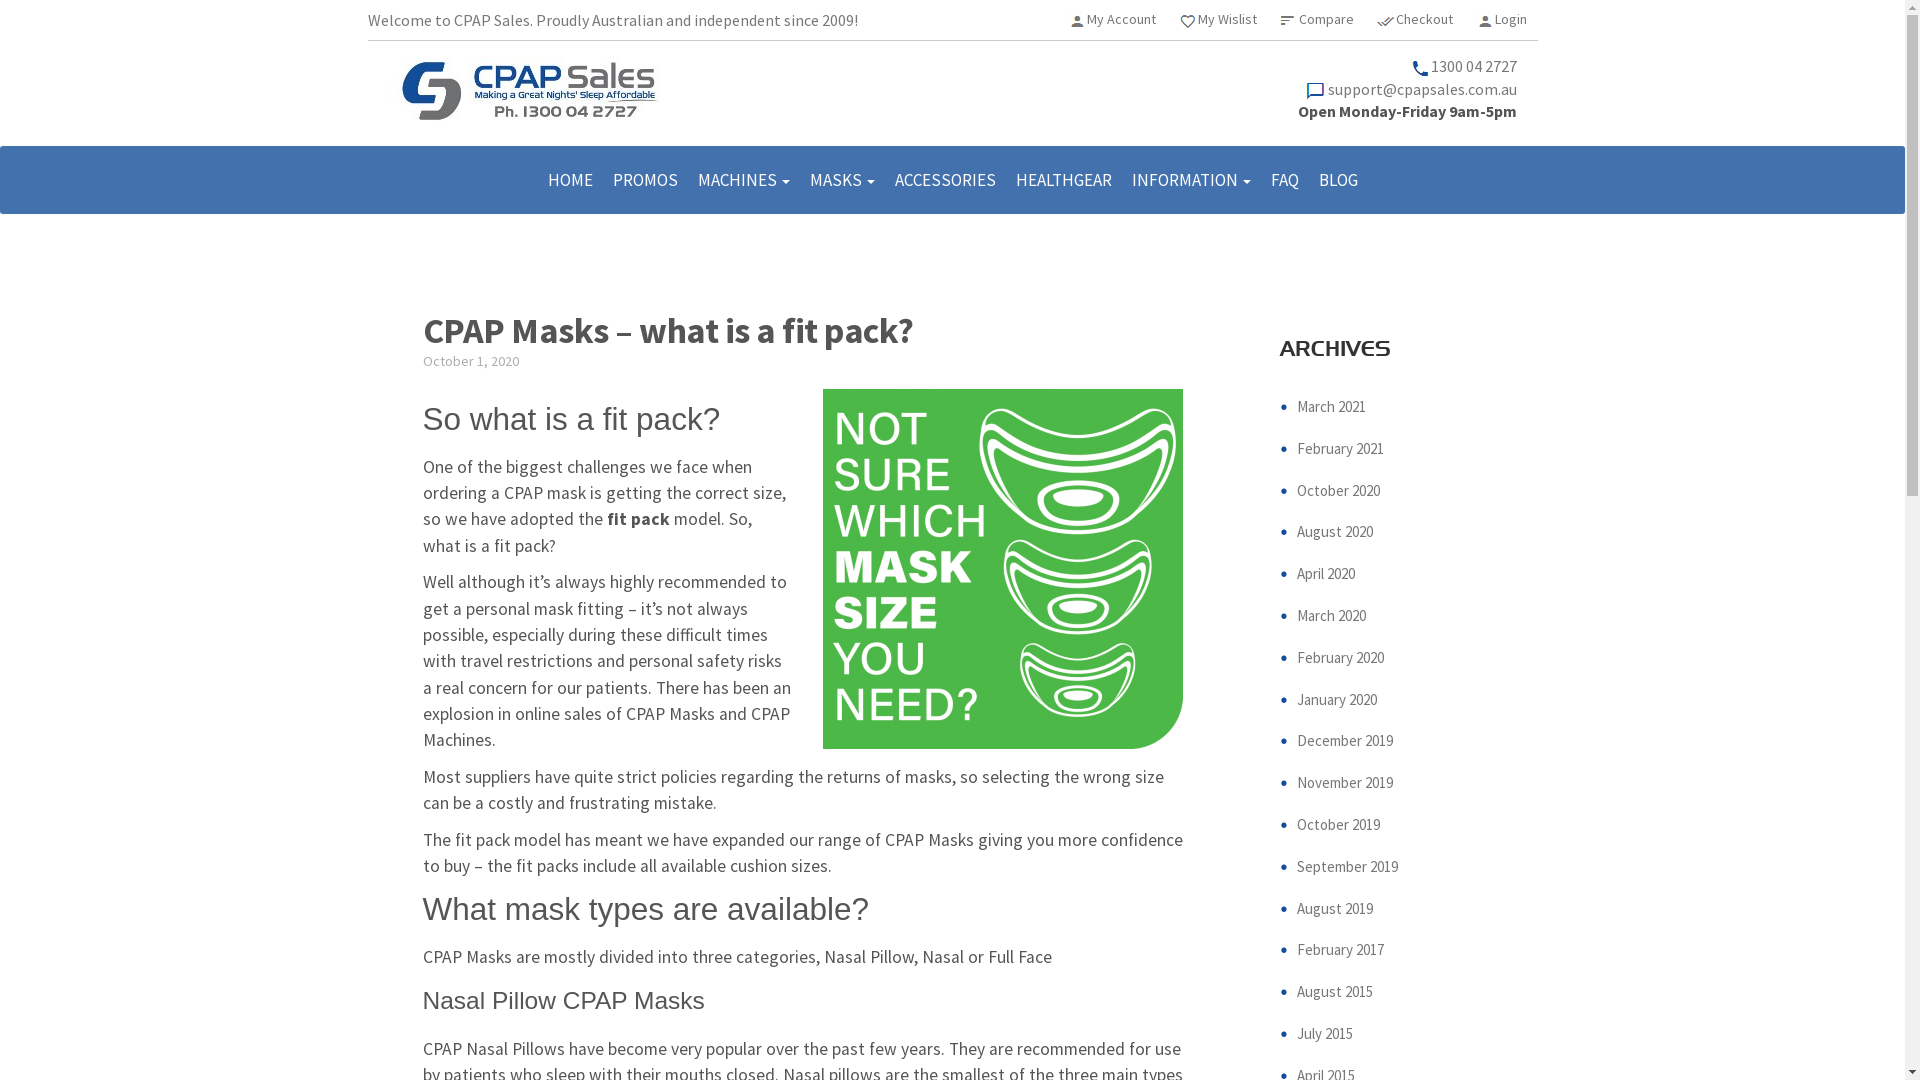  What do you see at coordinates (1340, 950) in the screenshot?
I see `February 2017` at bounding box center [1340, 950].